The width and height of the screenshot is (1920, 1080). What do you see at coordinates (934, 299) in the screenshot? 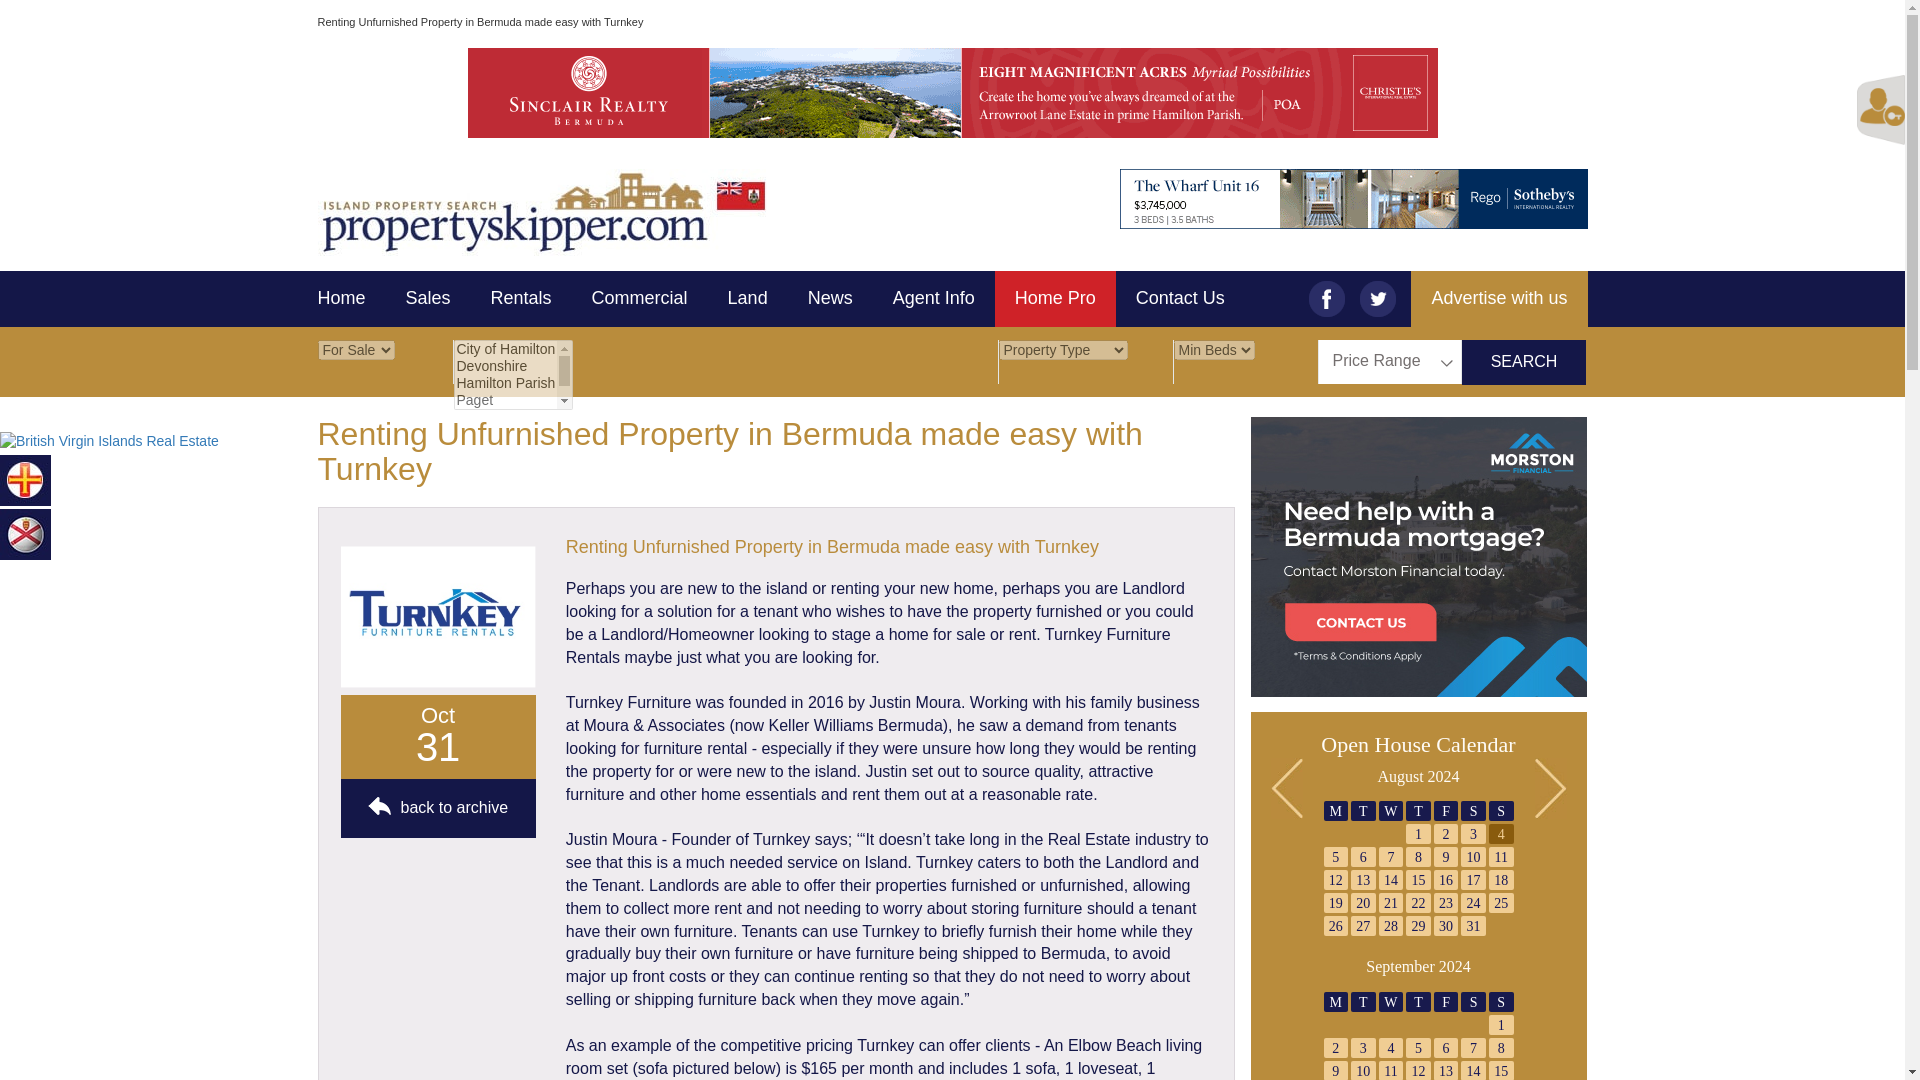
I see `Agent Info` at bounding box center [934, 299].